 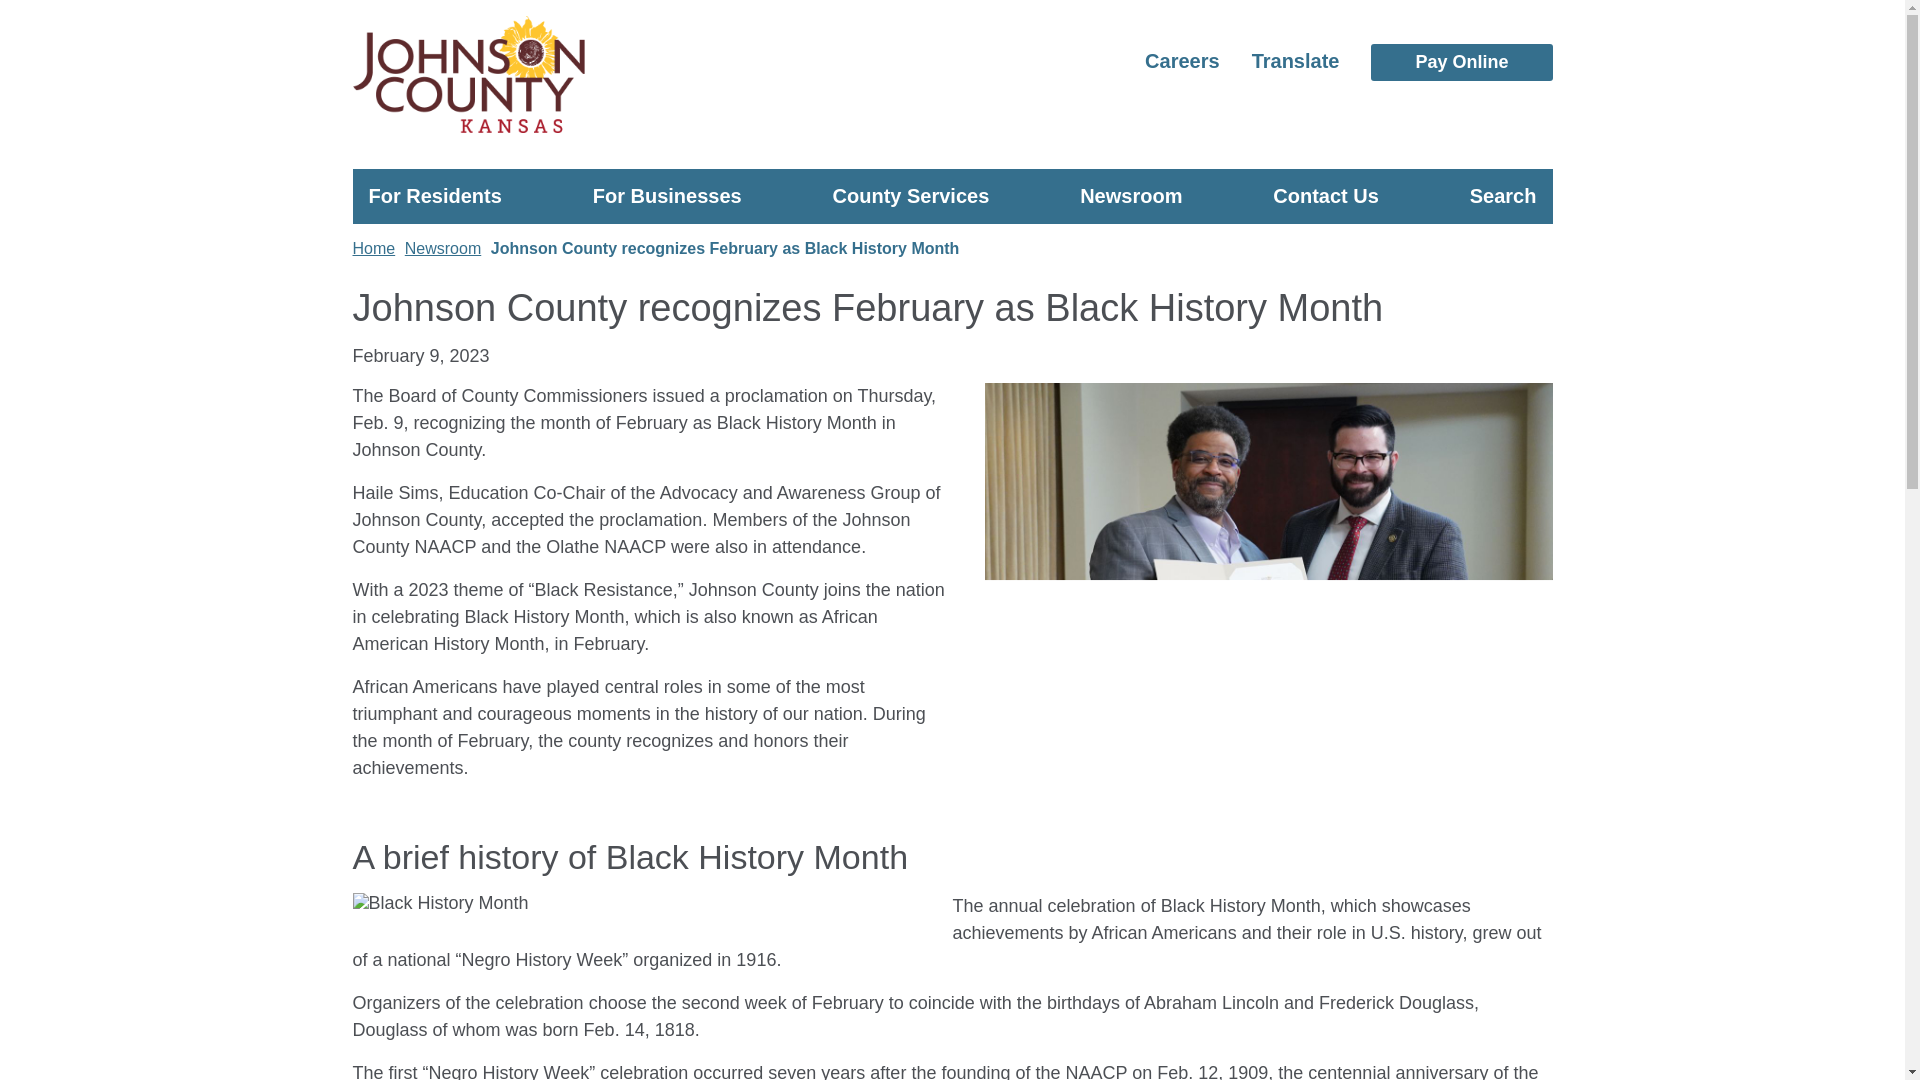 What do you see at coordinates (1130, 192) in the screenshot?
I see `Newsroom` at bounding box center [1130, 192].